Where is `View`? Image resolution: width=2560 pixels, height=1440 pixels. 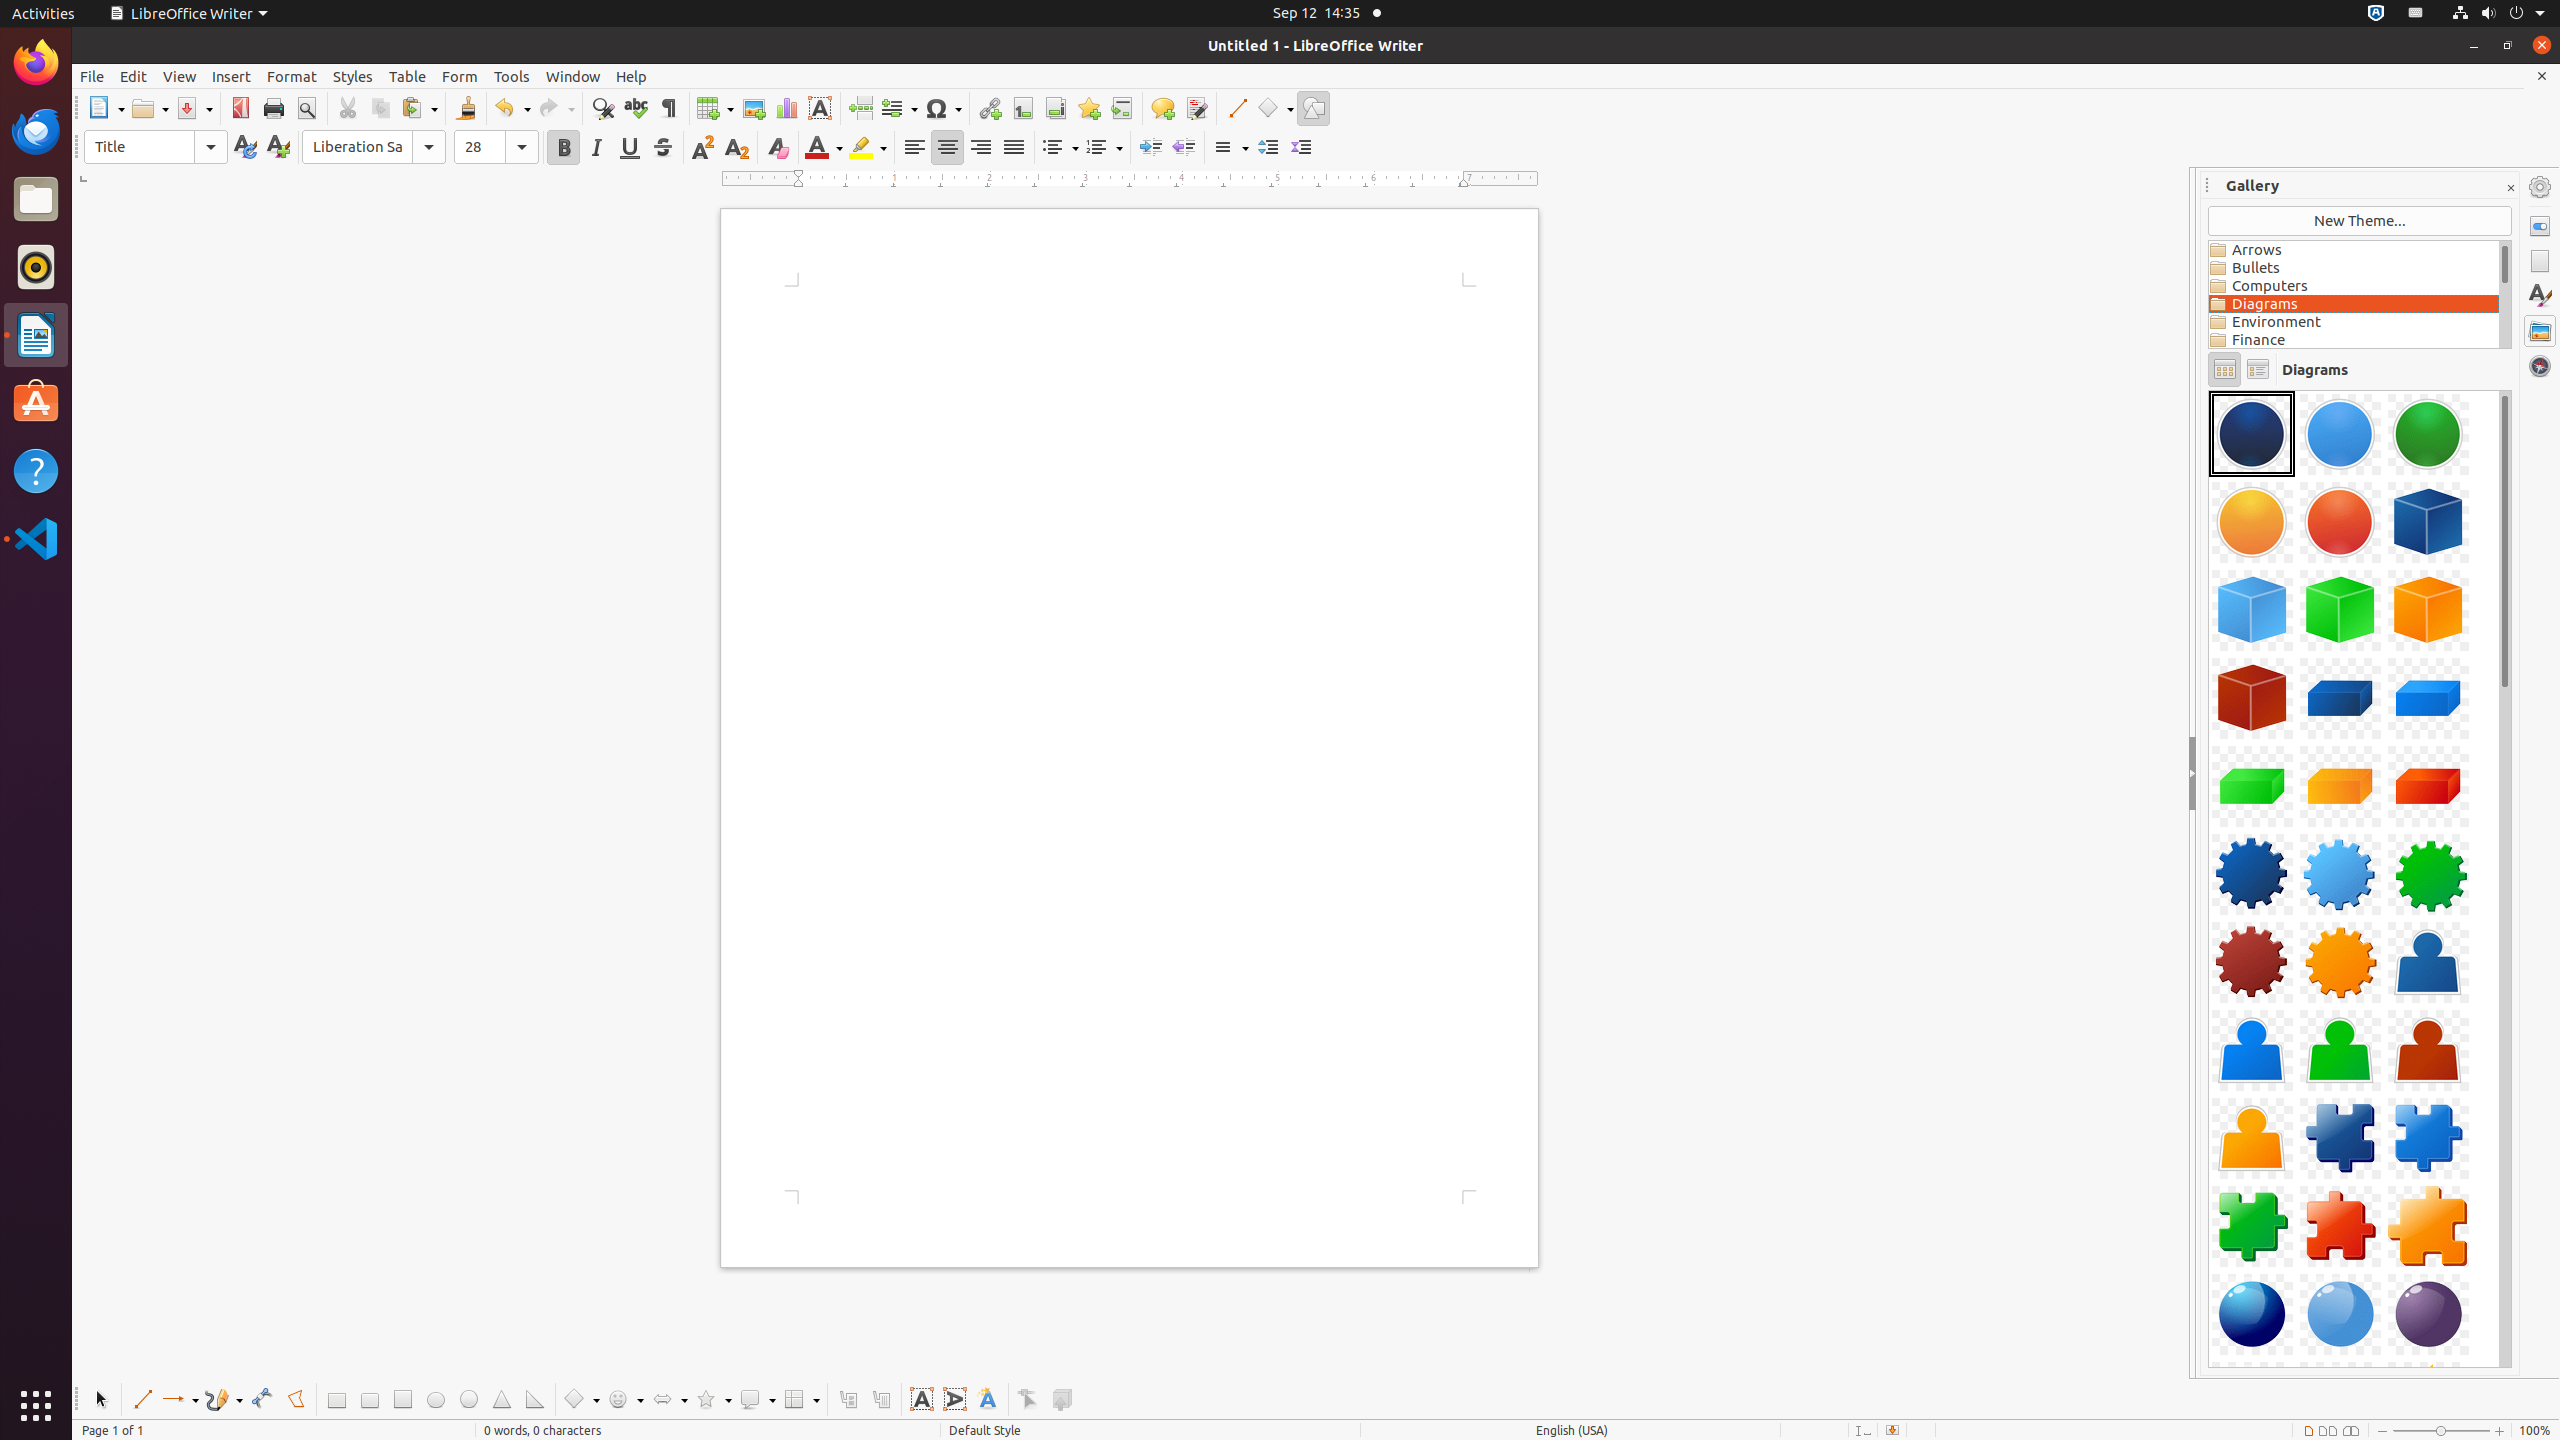 View is located at coordinates (180, 76).